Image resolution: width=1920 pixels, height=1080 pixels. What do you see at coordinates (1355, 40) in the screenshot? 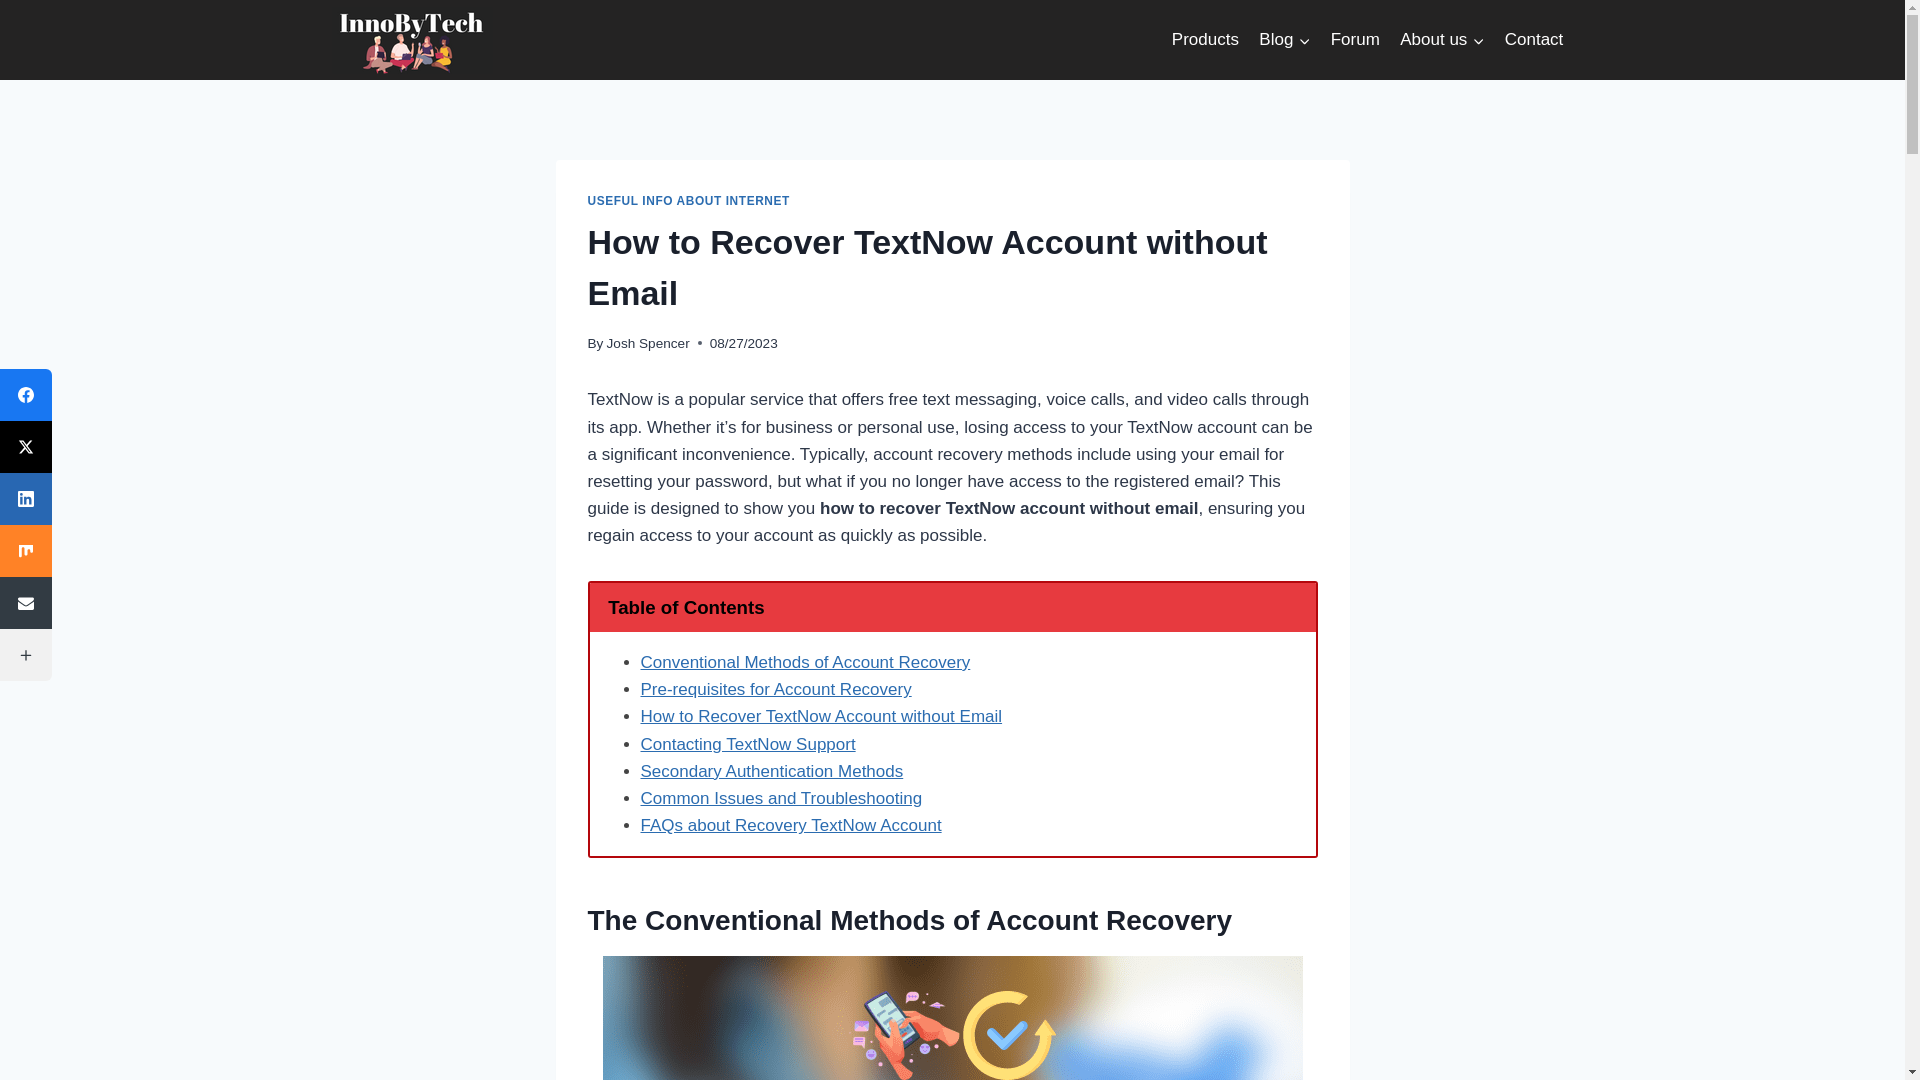
I see `Forum` at bounding box center [1355, 40].